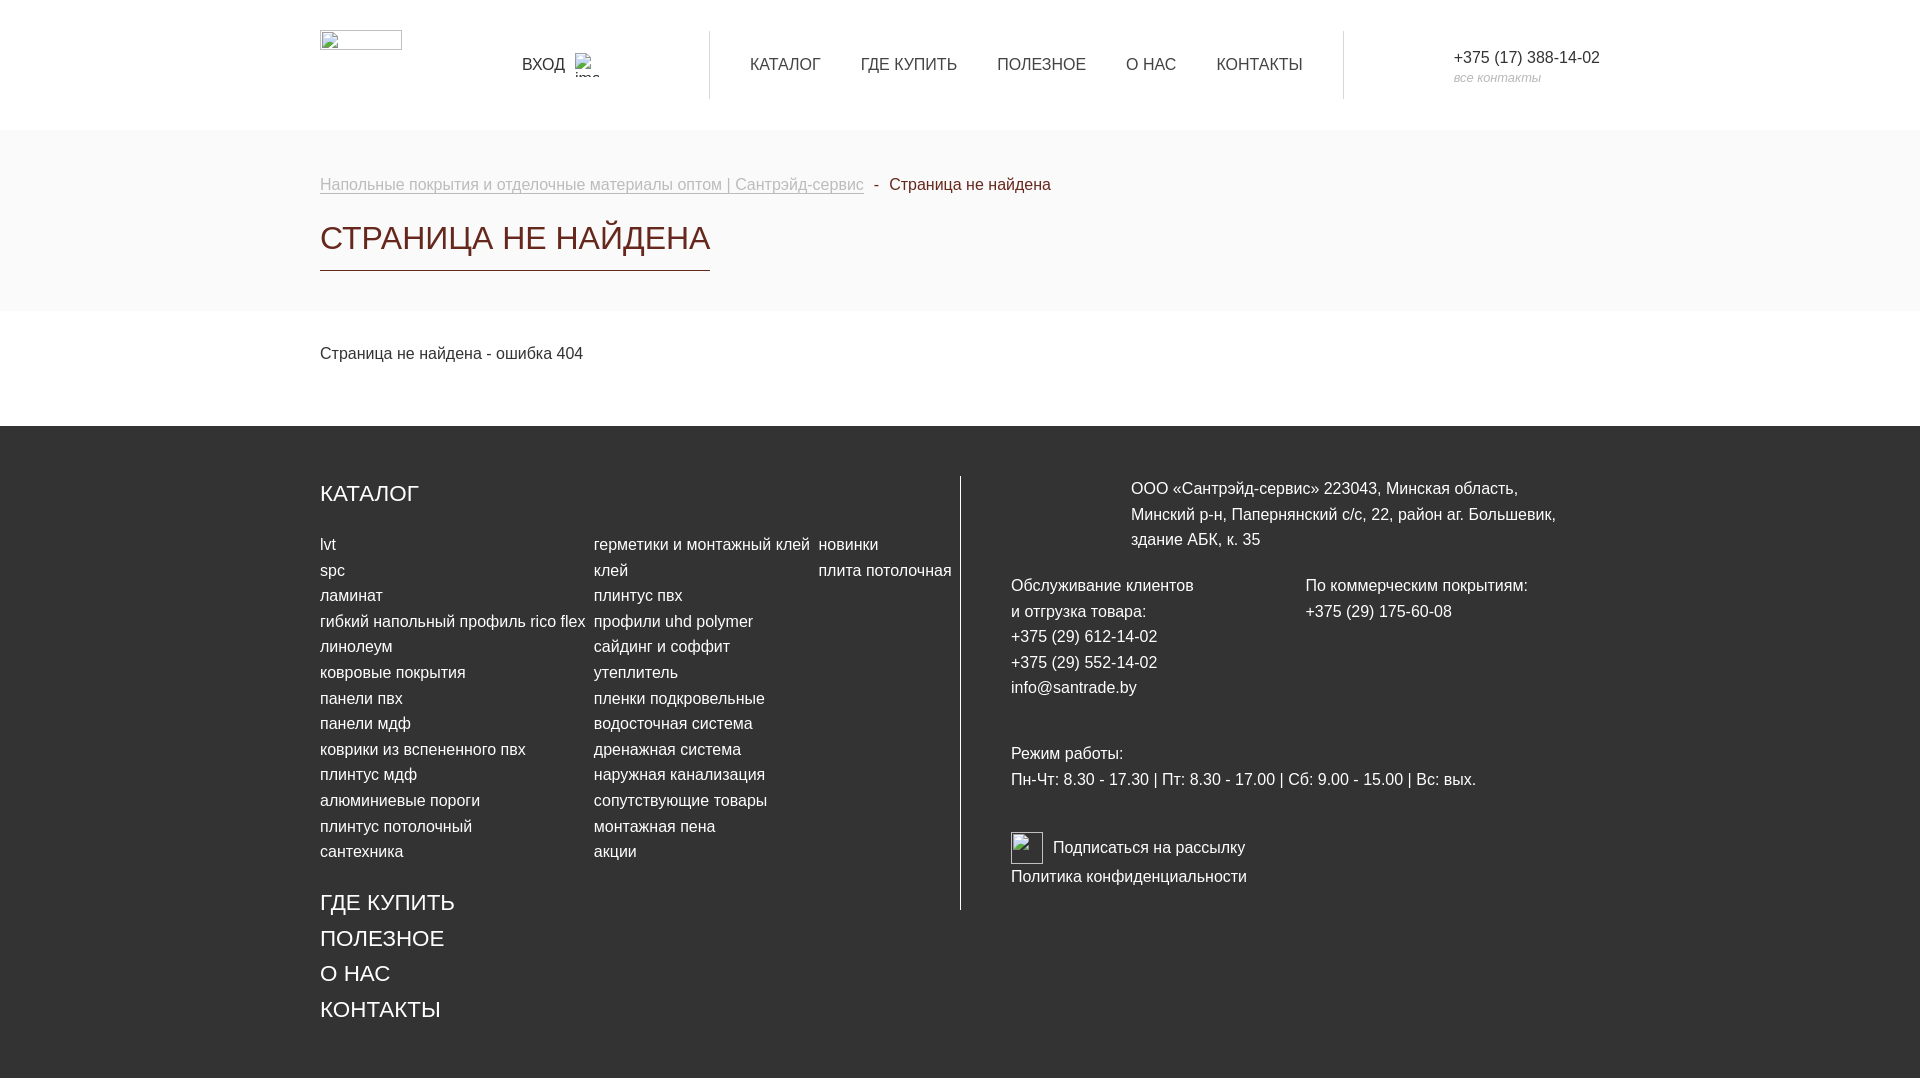 Image resolution: width=1920 pixels, height=1080 pixels. Describe the element at coordinates (1379, 612) in the screenshot. I see `+375 (29) 175-60-08` at that location.